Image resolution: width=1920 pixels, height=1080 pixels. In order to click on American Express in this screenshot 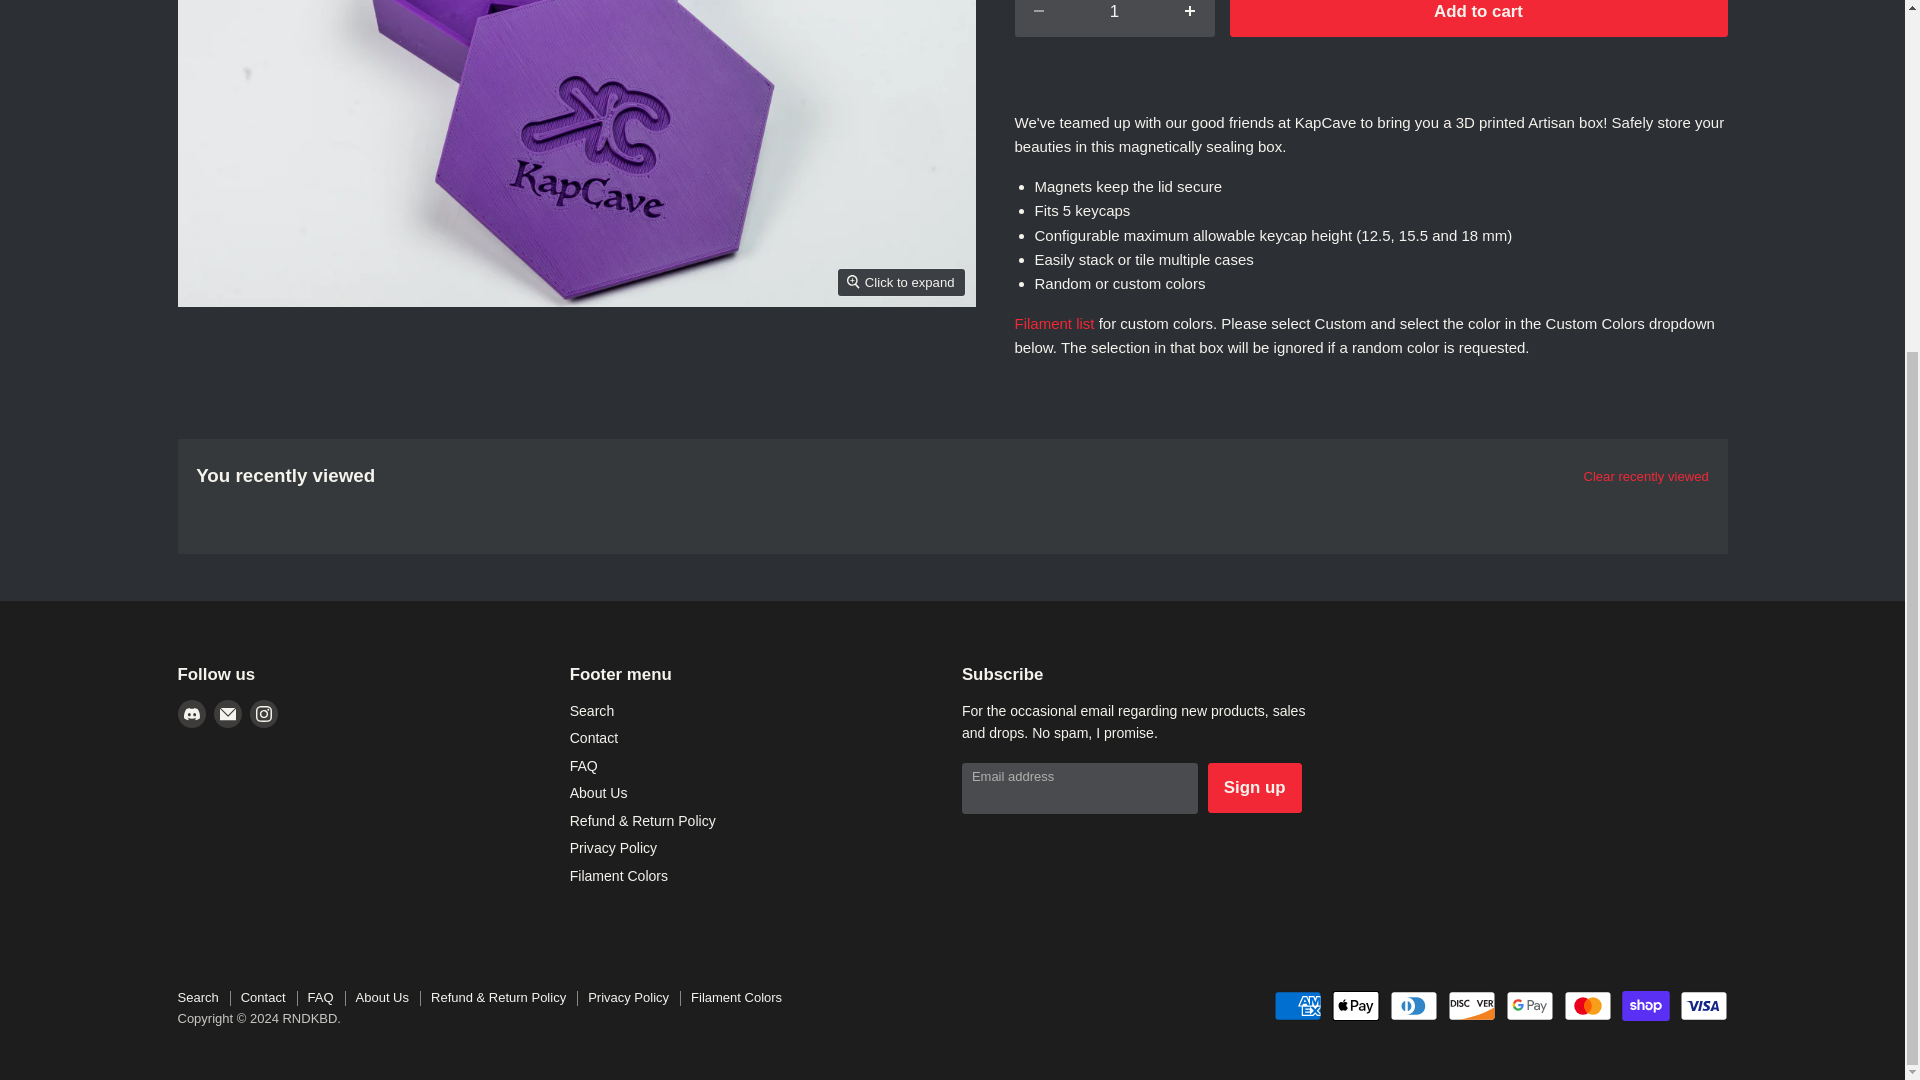, I will do `click(1298, 1006)`.